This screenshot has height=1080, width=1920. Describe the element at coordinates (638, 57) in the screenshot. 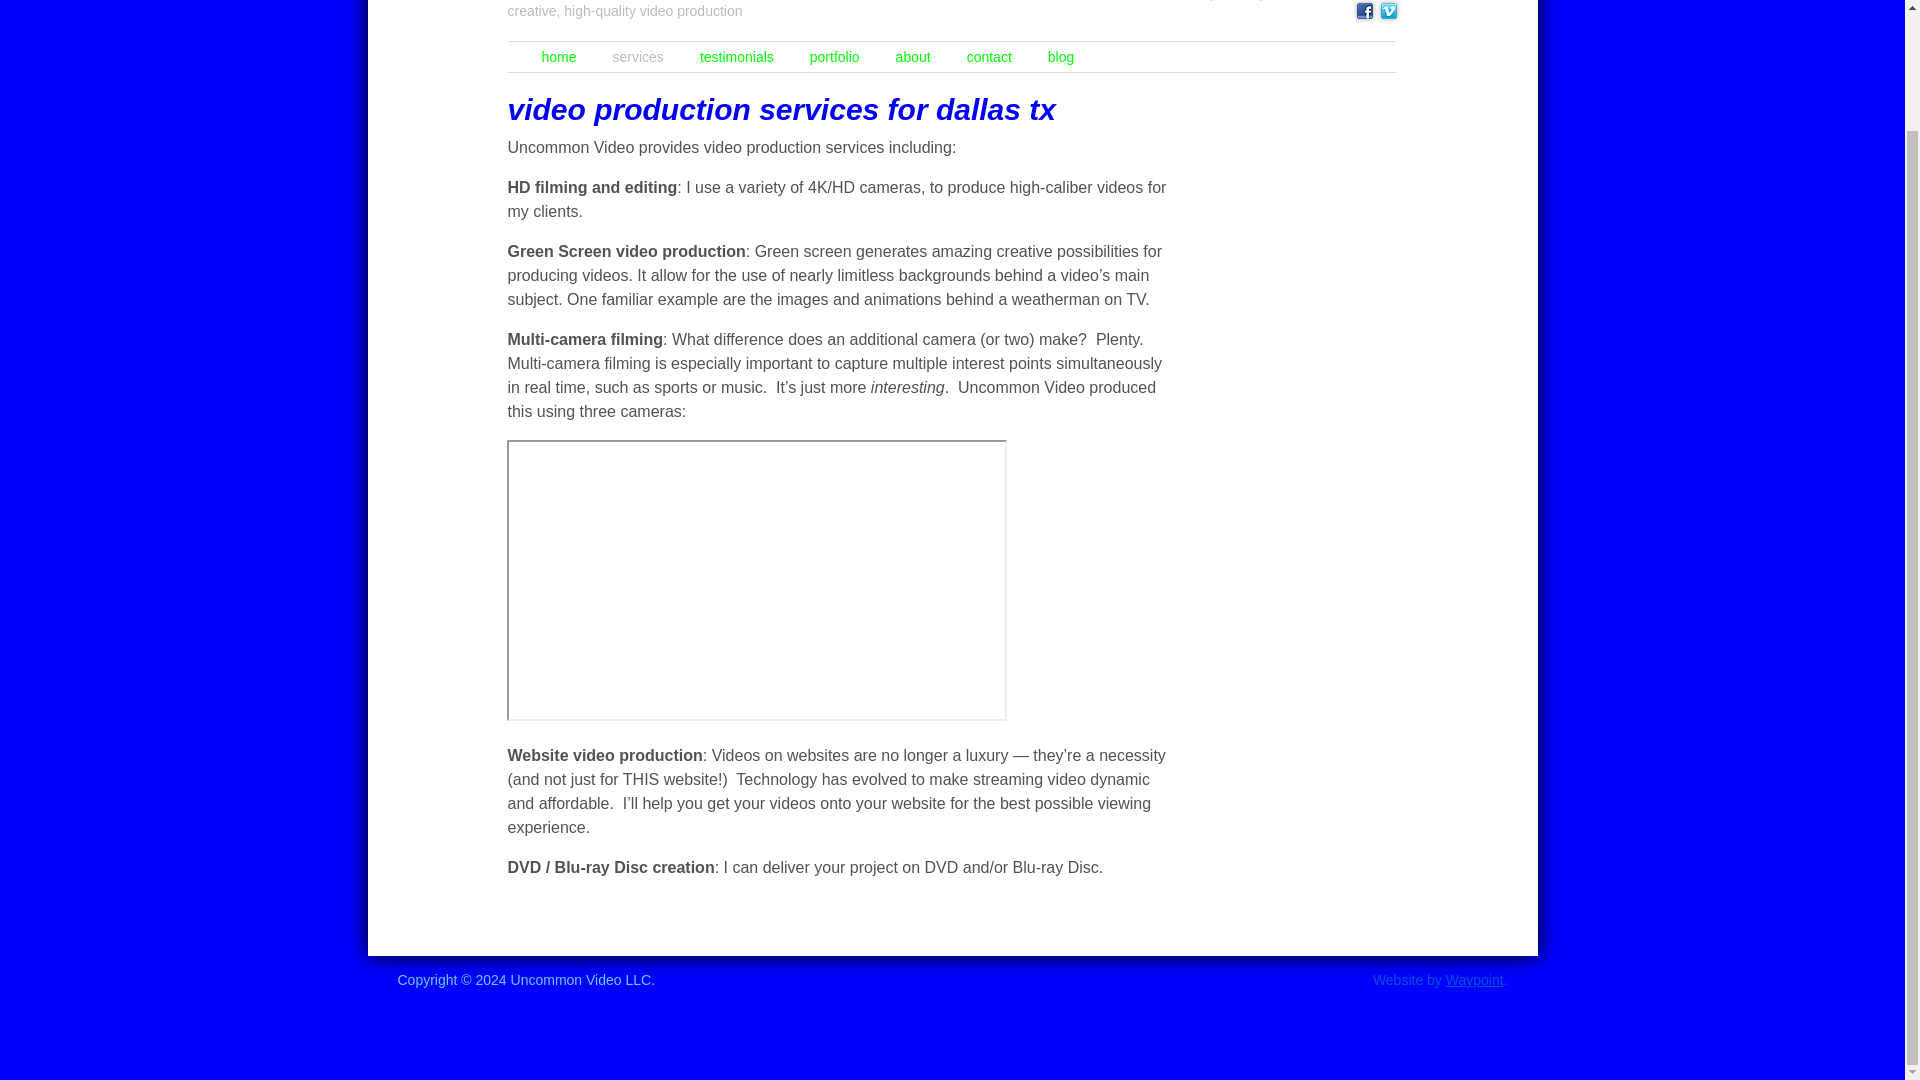

I see `Services` at that location.